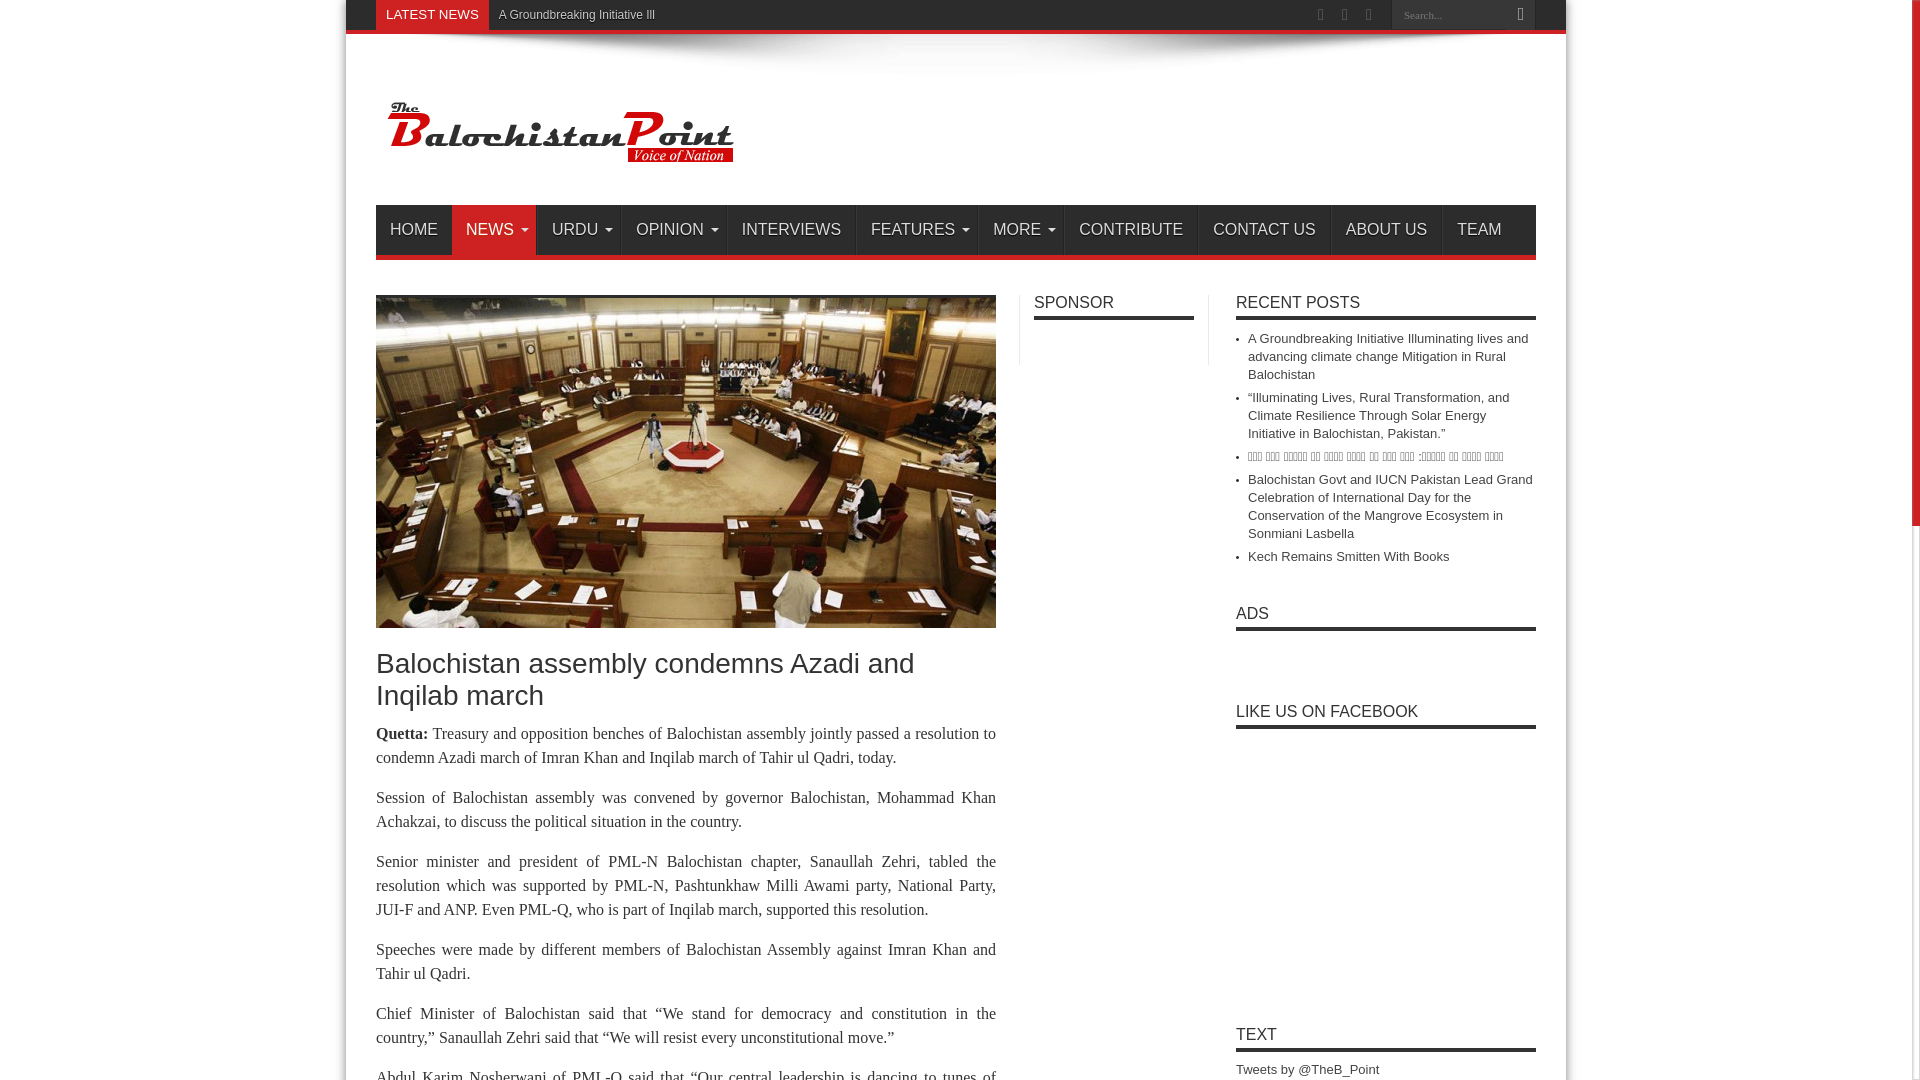  What do you see at coordinates (576, 15) in the screenshot?
I see `A Groundbreaking Initiative Ill` at bounding box center [576, 15].